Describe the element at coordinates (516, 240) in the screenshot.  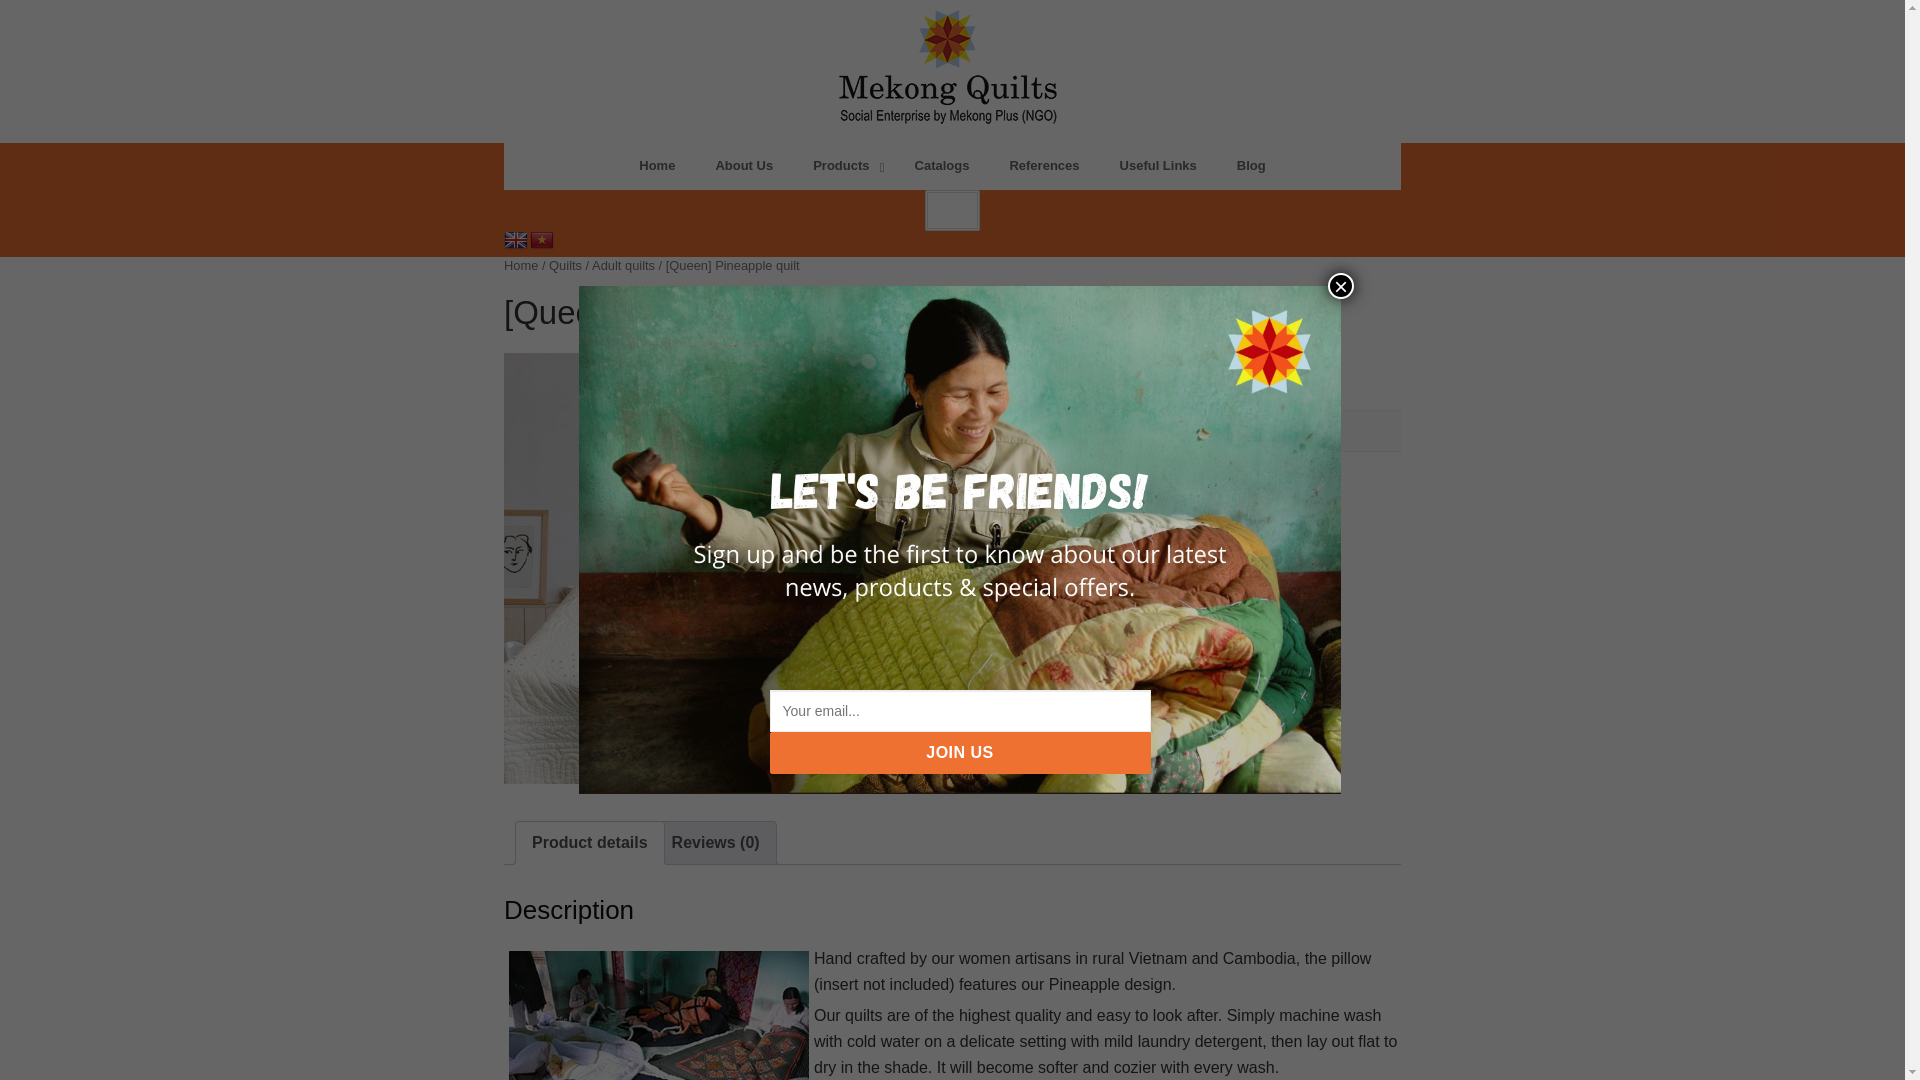
I see `English` at that location.